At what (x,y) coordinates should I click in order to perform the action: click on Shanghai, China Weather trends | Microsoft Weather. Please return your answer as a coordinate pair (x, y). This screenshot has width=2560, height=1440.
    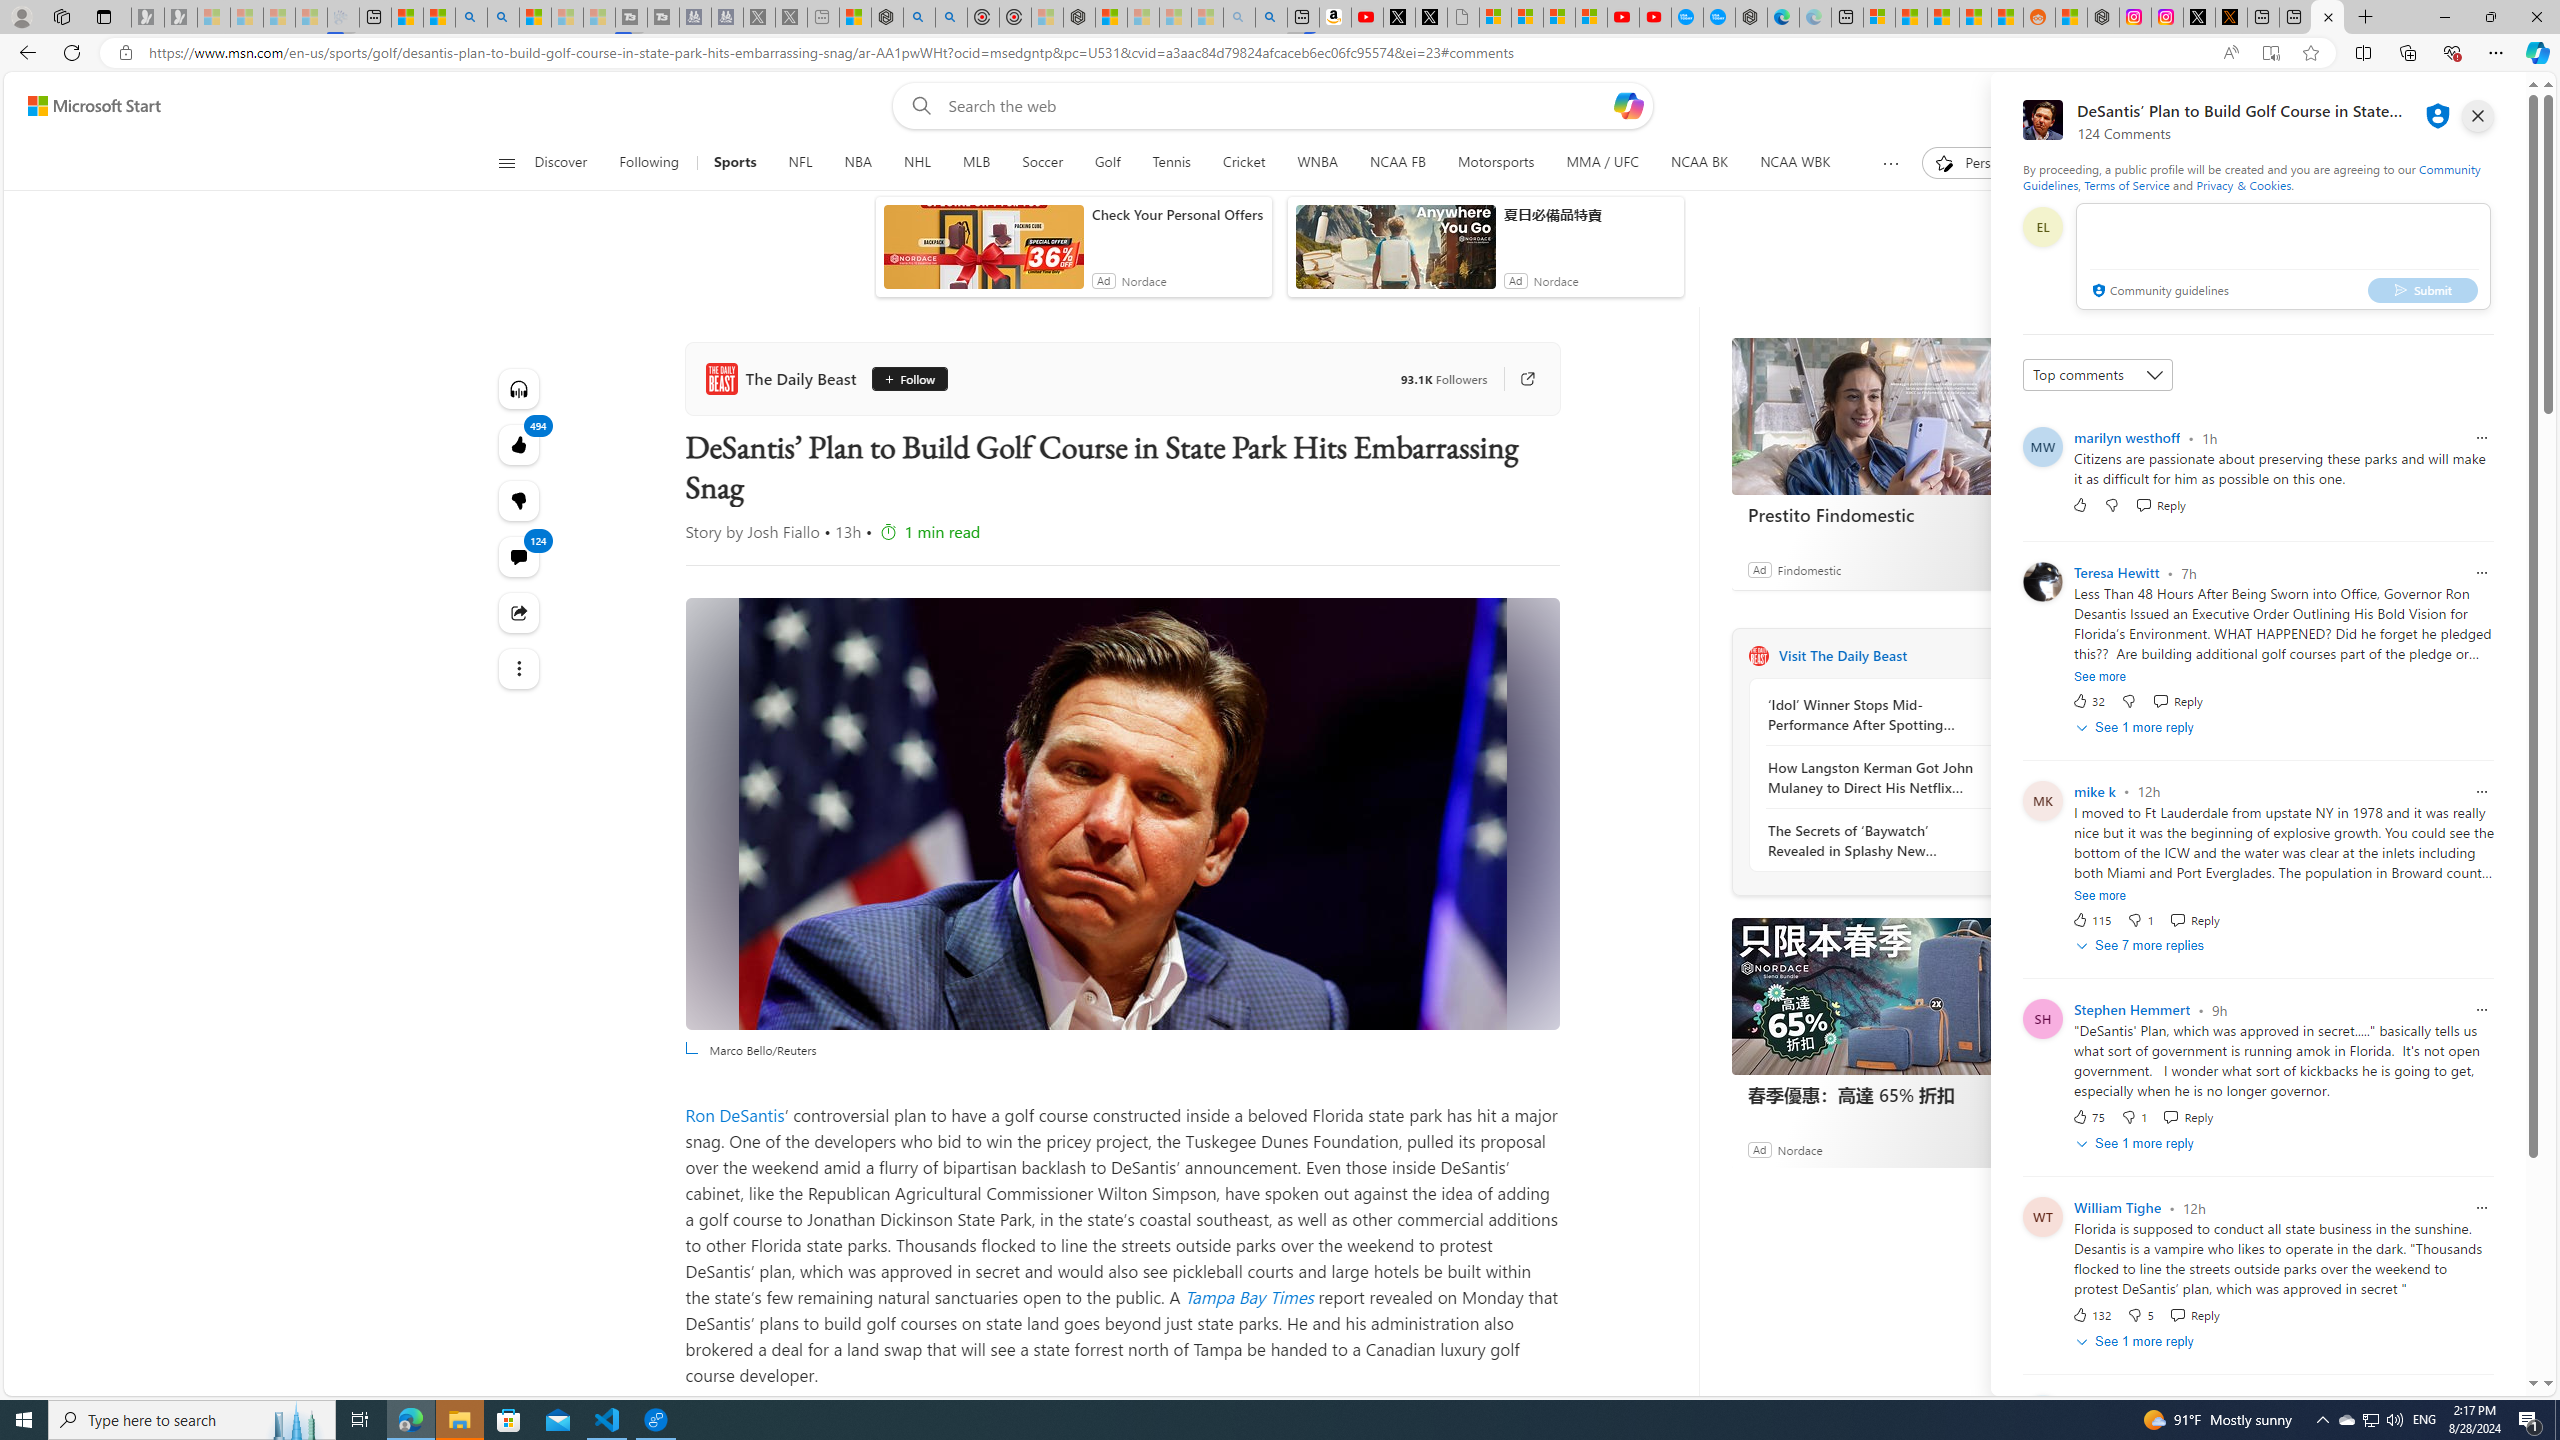
    Looking at the image, I should click on (2008, 17).